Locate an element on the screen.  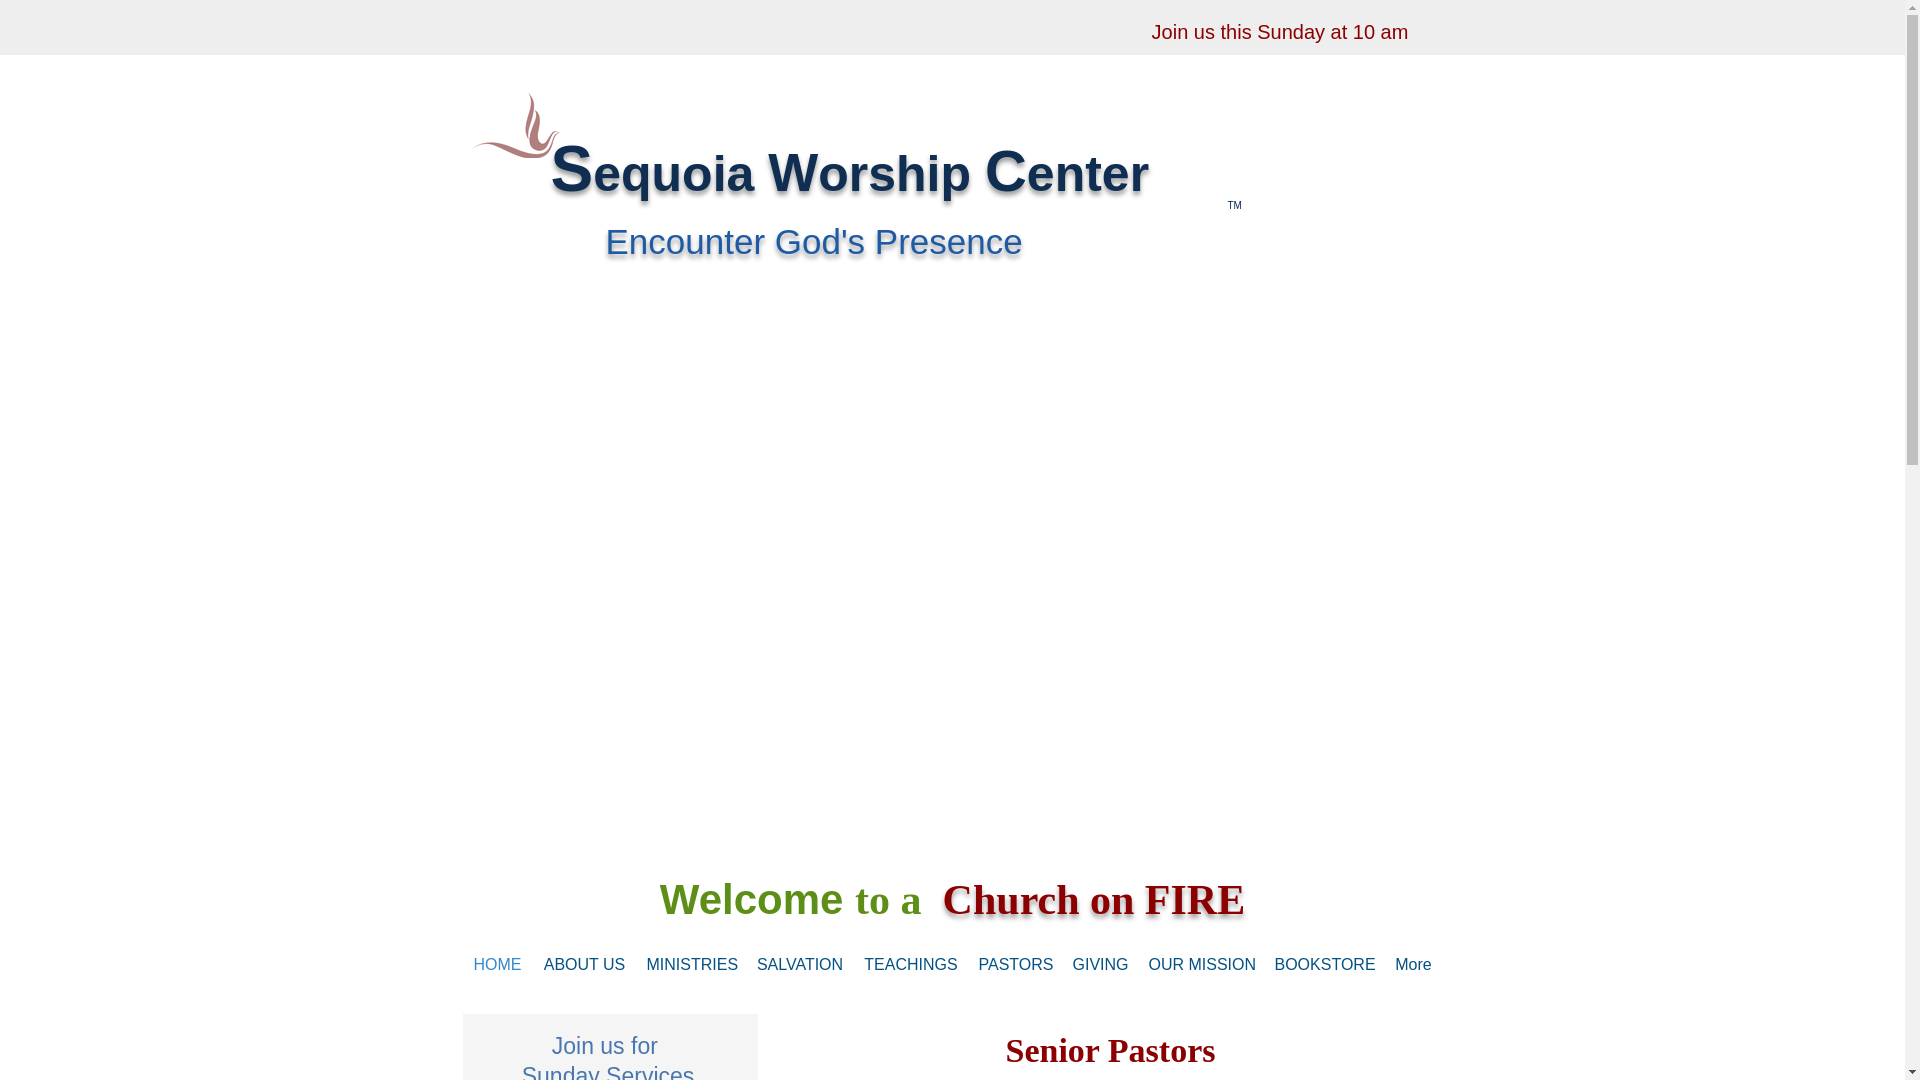
HOME is located at coordinates (496, 964).